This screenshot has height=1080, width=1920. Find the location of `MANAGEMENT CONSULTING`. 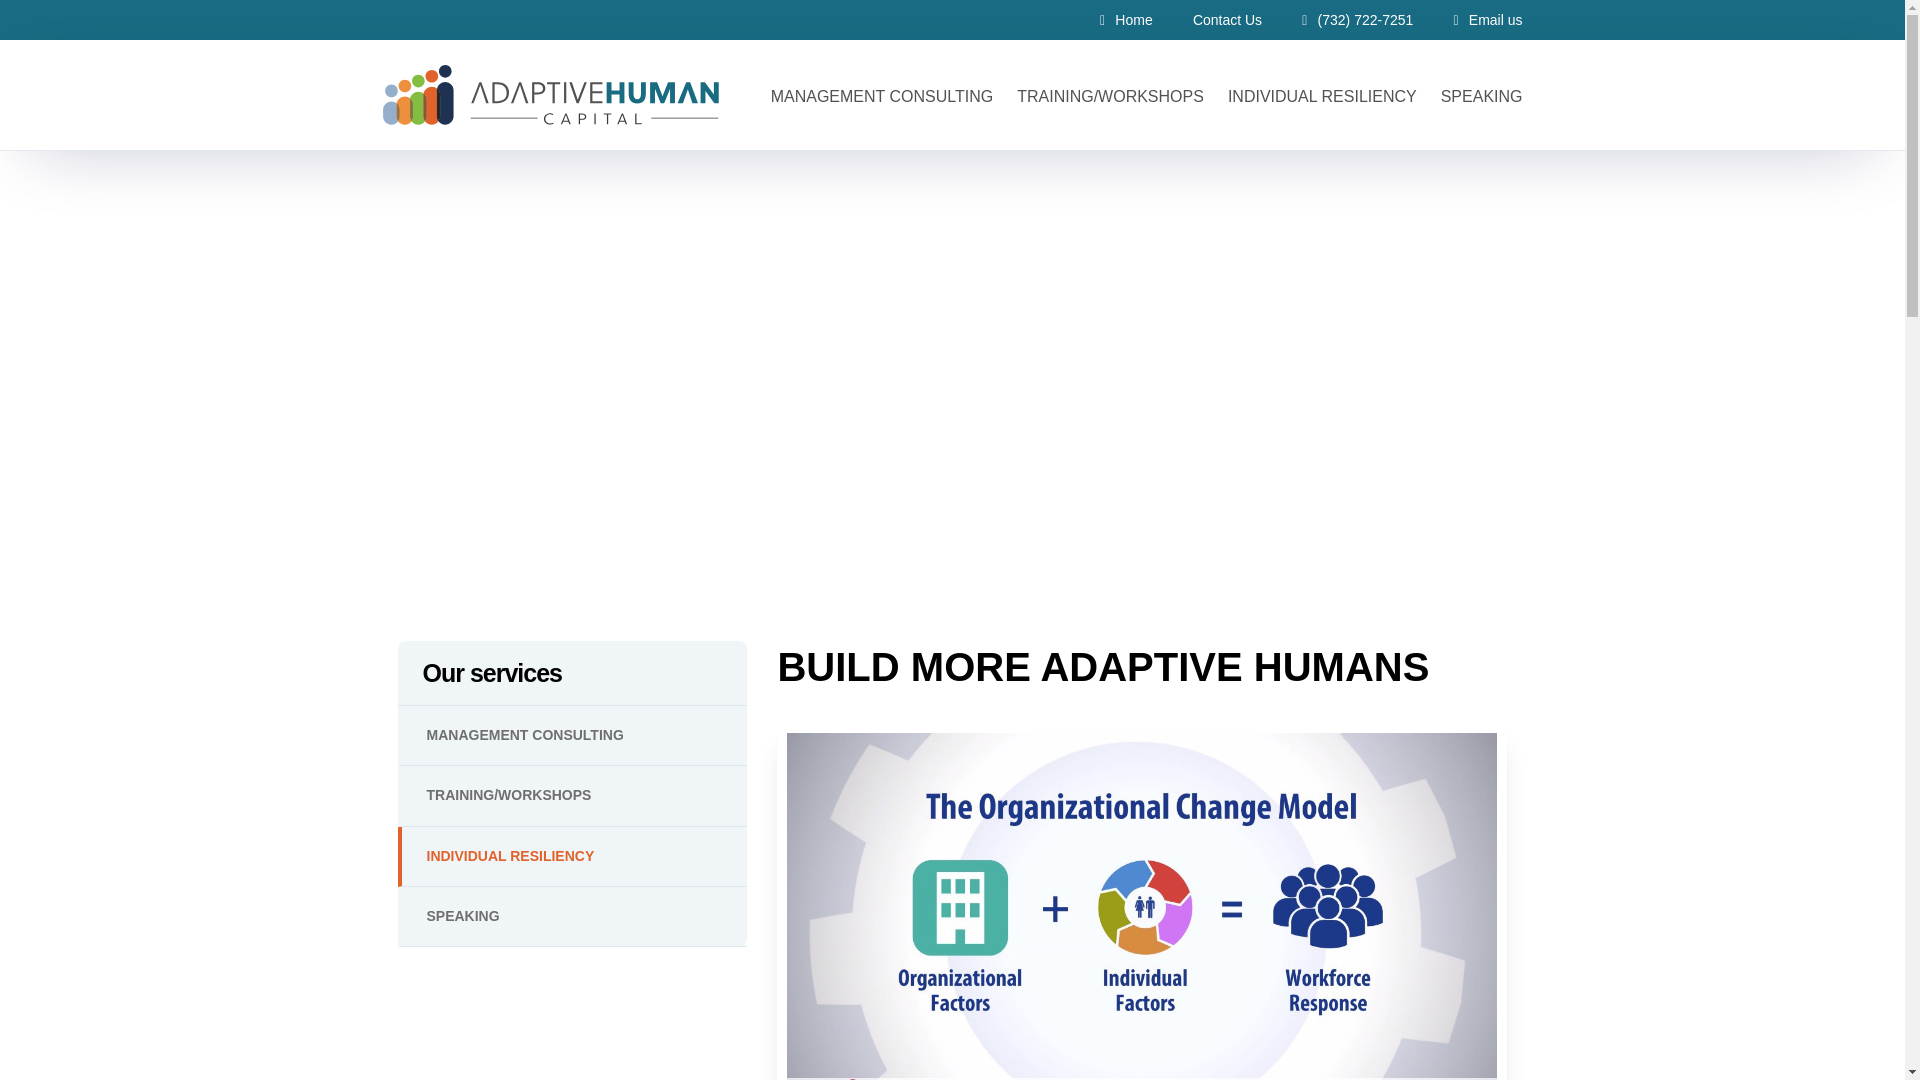

MANAGEMENT CONSULTING is located at coordinates (882, 96).